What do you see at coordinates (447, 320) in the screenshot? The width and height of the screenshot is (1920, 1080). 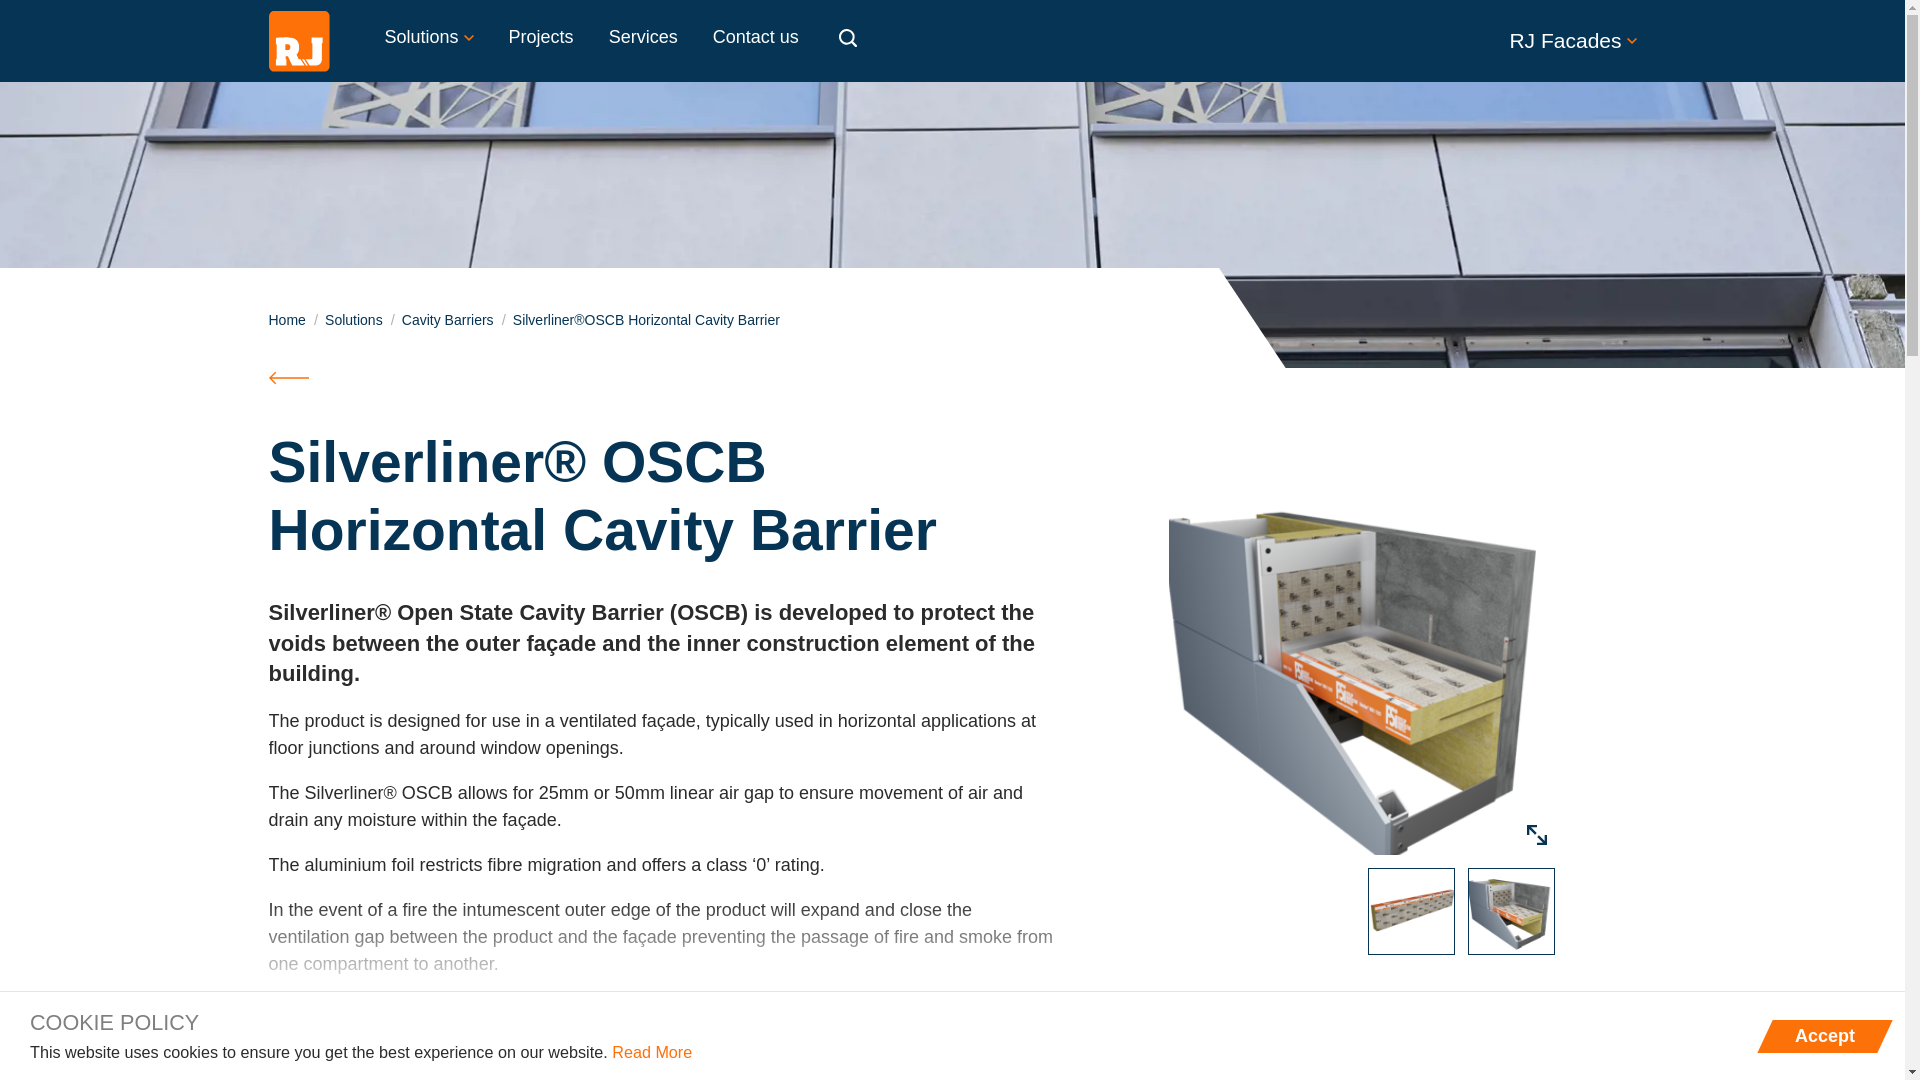 I see `Cavity Barriers` at bounding box center [447, 320].